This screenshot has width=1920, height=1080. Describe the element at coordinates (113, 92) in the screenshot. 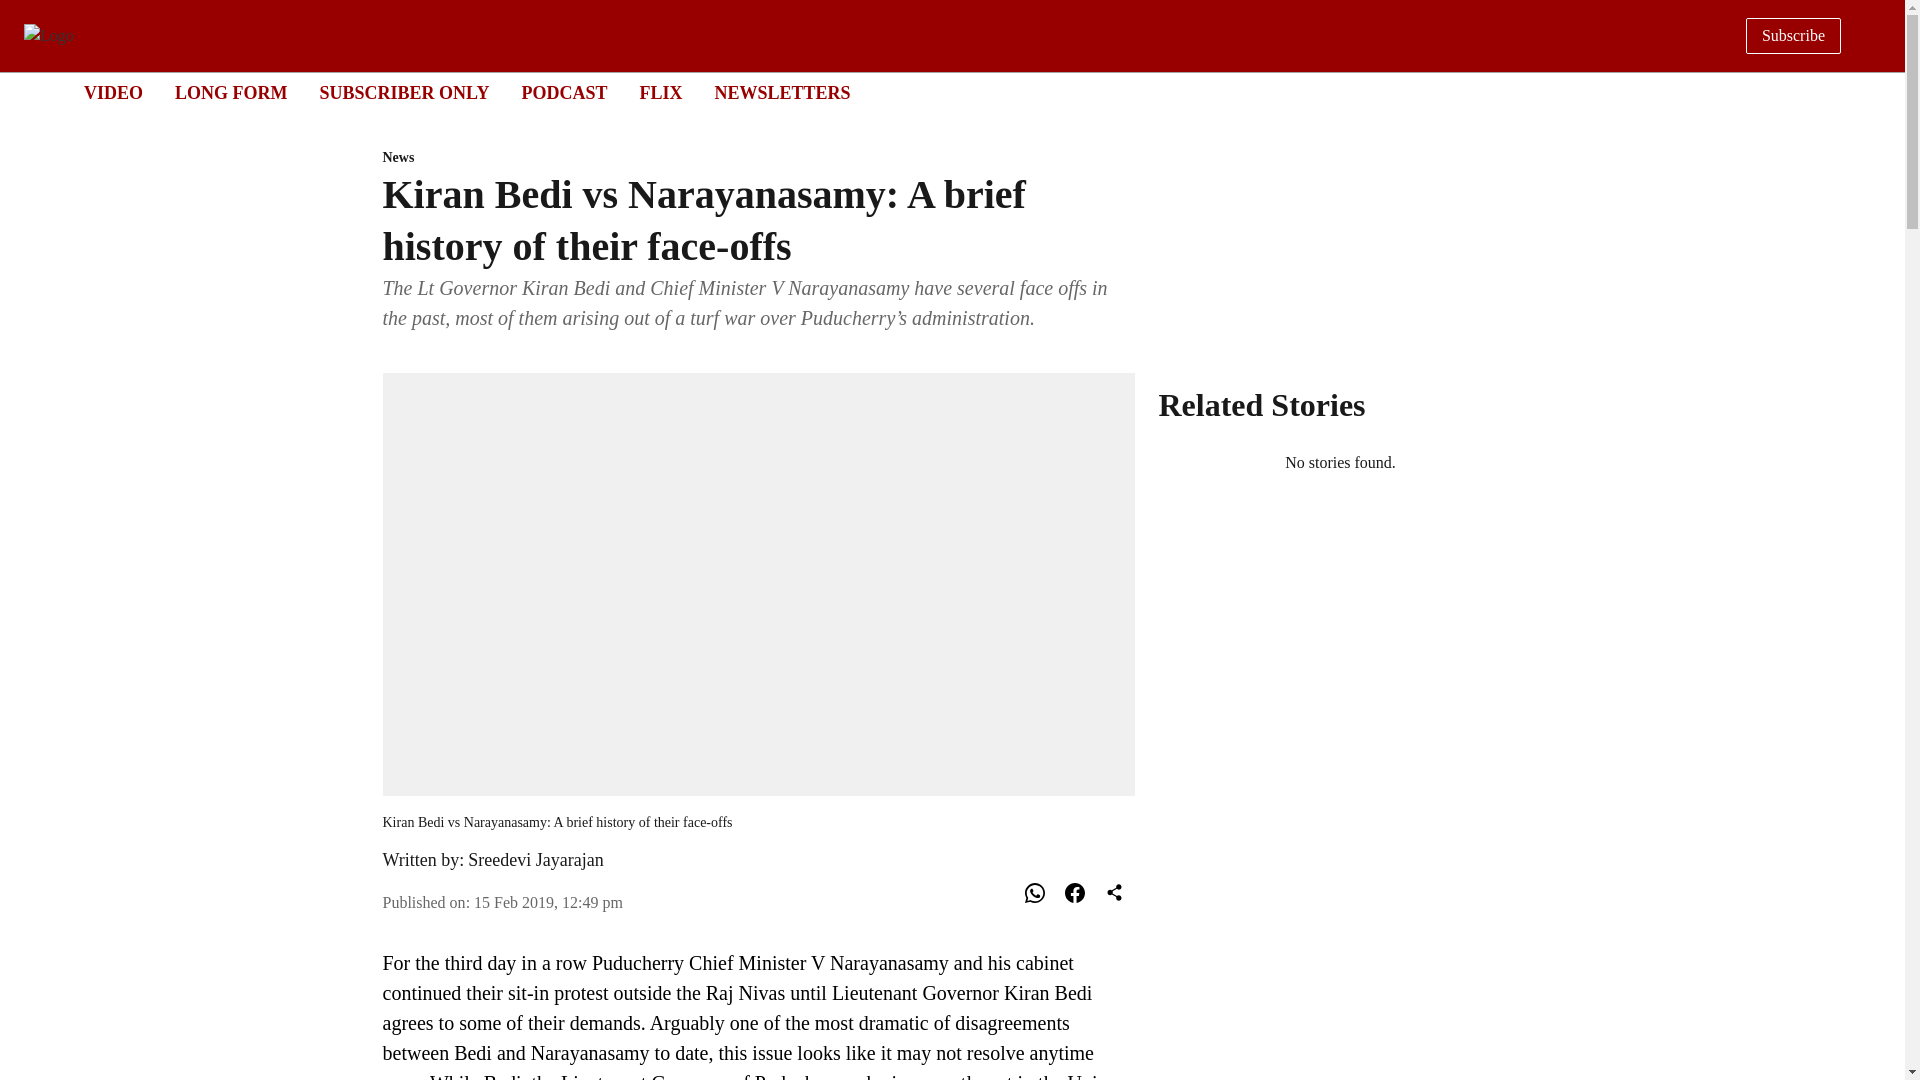

I see `2019-02-15 12:49` at that location.